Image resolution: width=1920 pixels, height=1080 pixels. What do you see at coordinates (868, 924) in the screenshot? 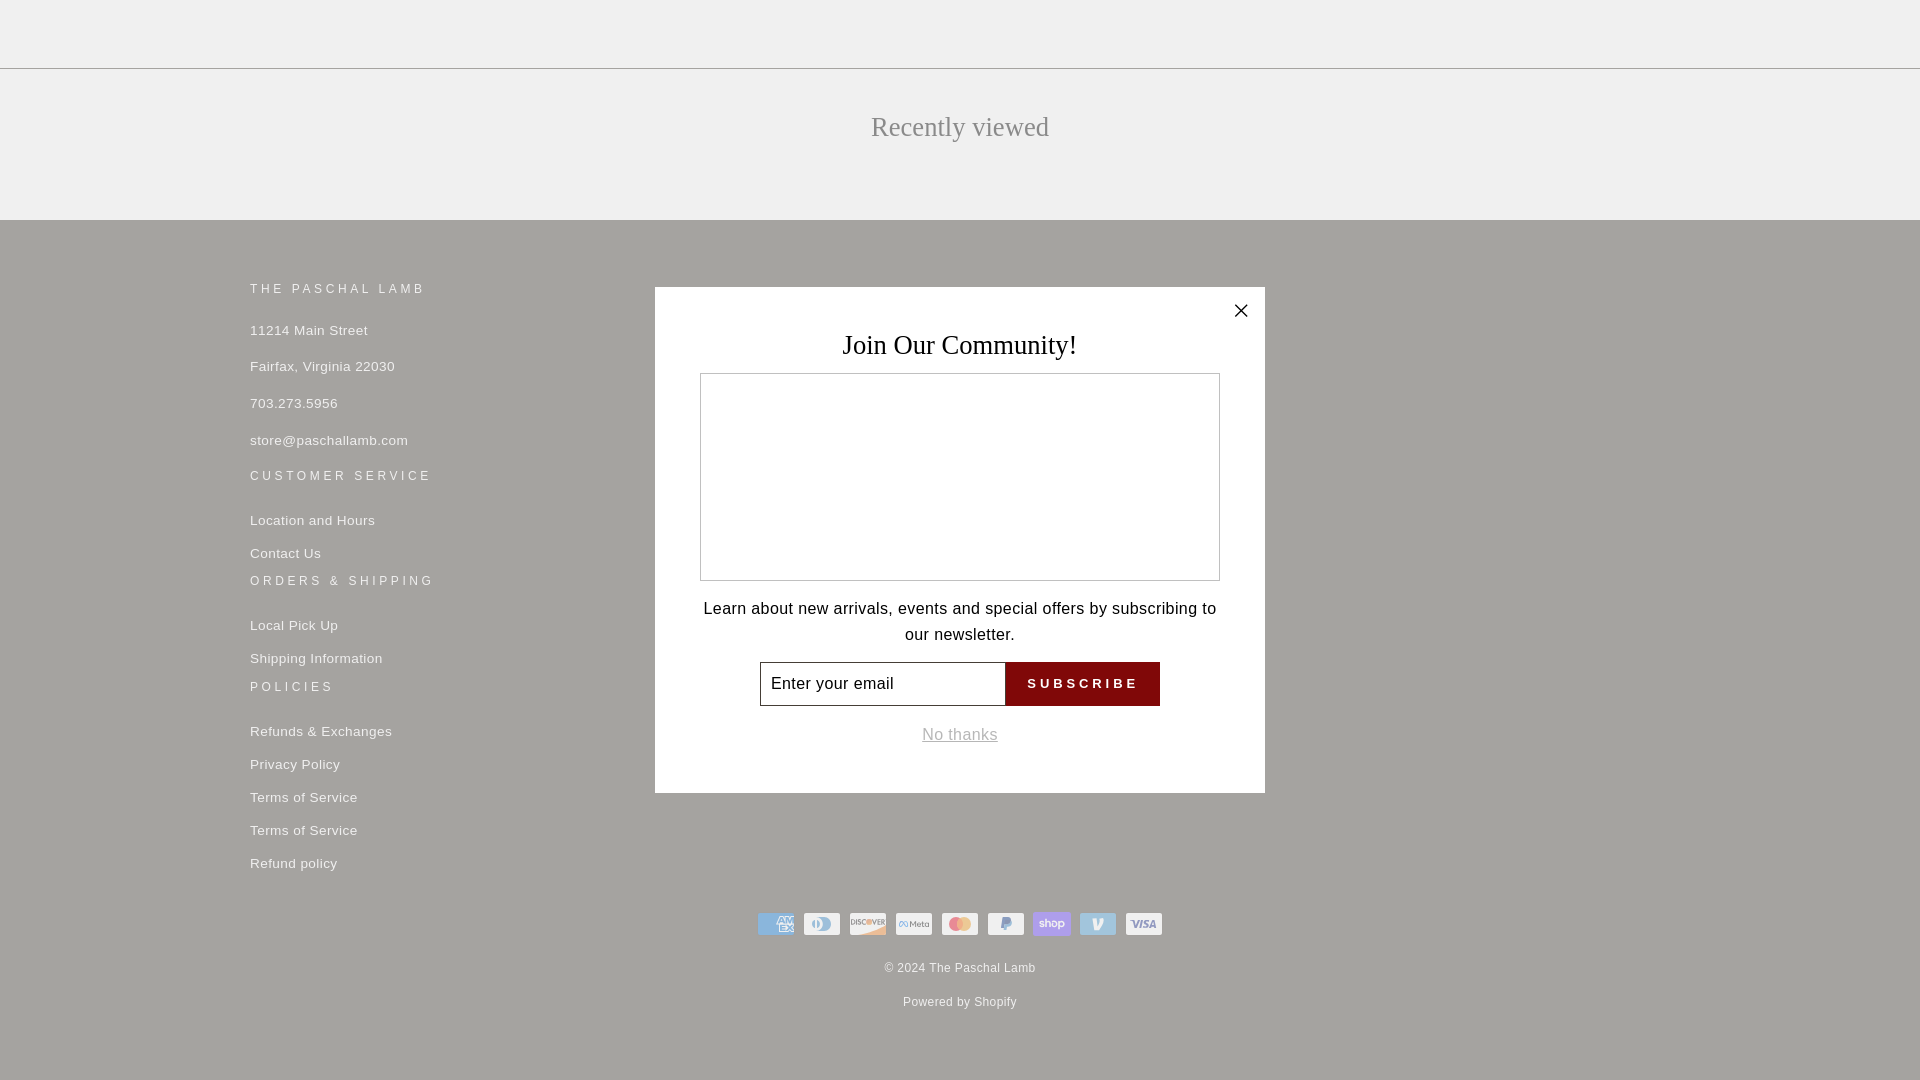
I see `Discover` at bounding box center [868, 924].